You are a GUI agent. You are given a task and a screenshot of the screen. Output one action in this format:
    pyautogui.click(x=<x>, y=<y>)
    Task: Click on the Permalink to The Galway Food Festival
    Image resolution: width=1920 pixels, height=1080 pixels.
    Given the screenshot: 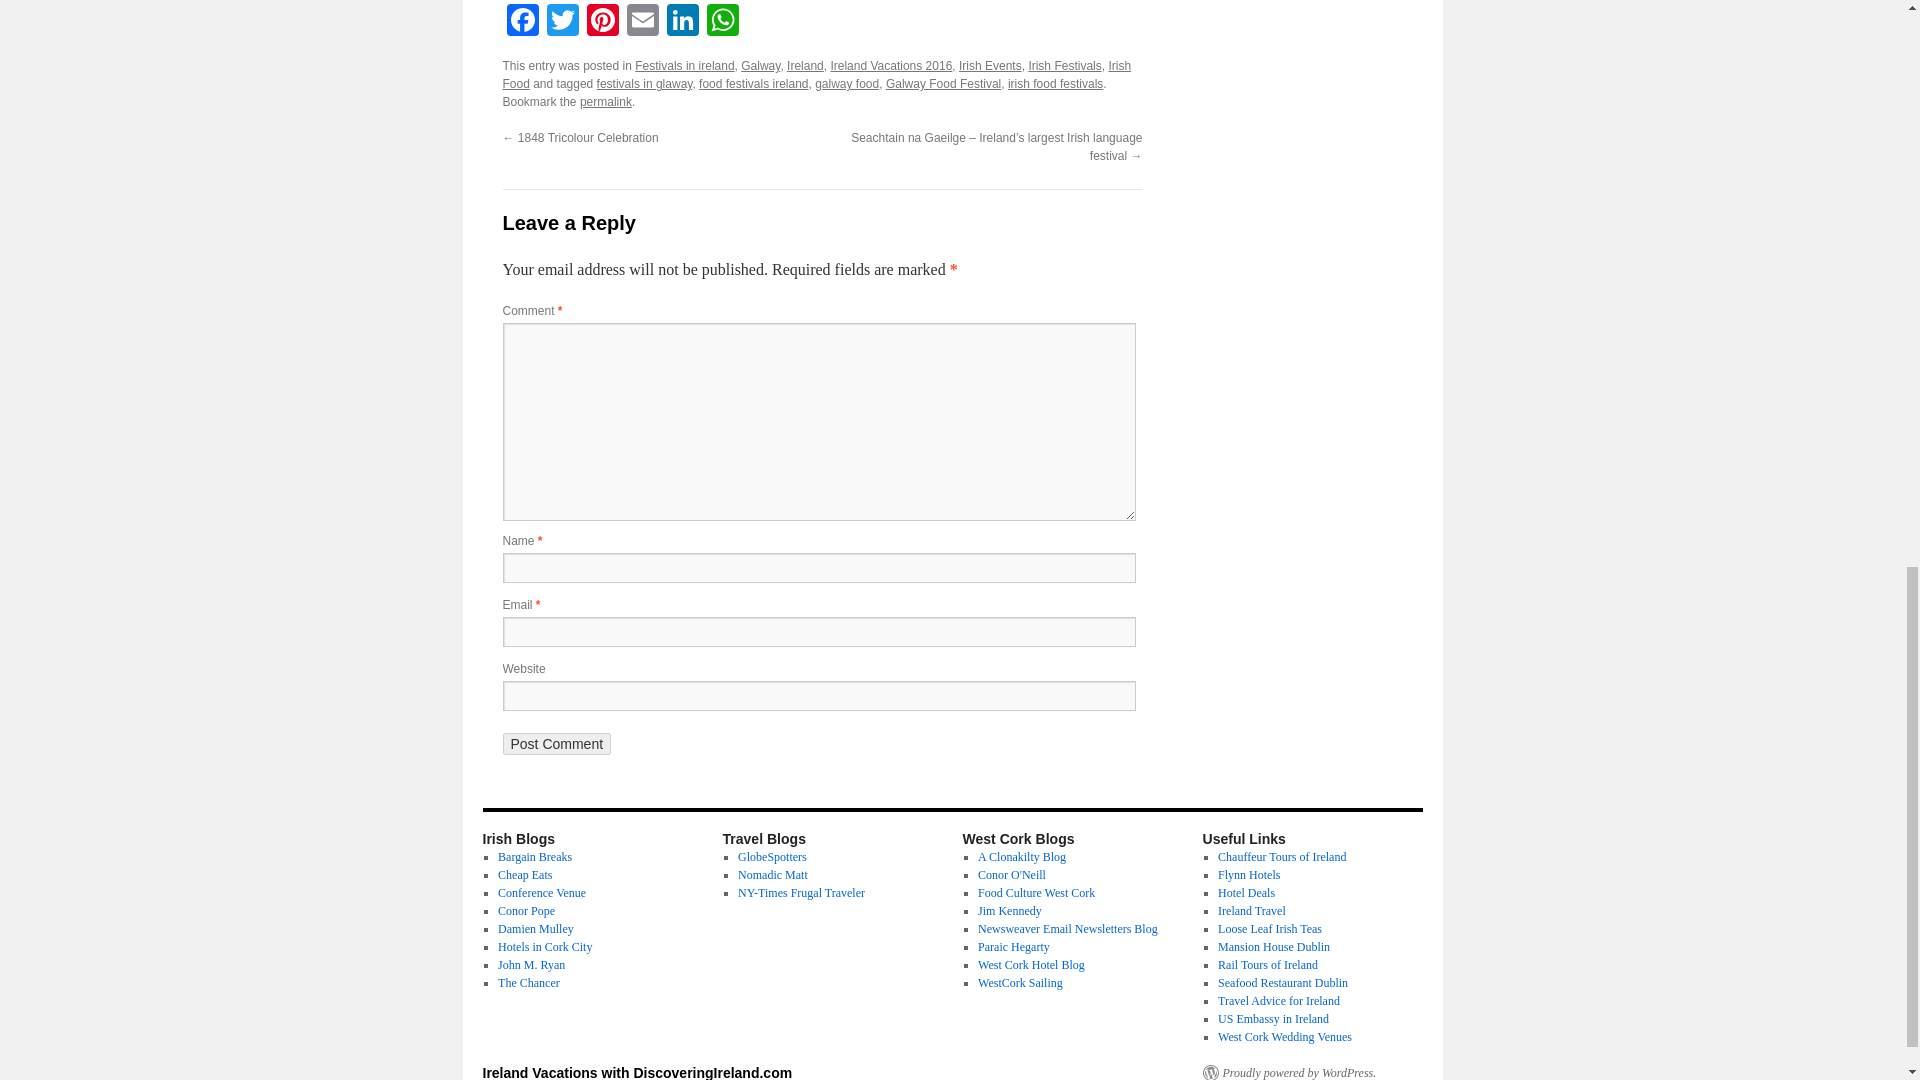 What is the action you would take?
    pyautogui.click(x=605, y=102)
    